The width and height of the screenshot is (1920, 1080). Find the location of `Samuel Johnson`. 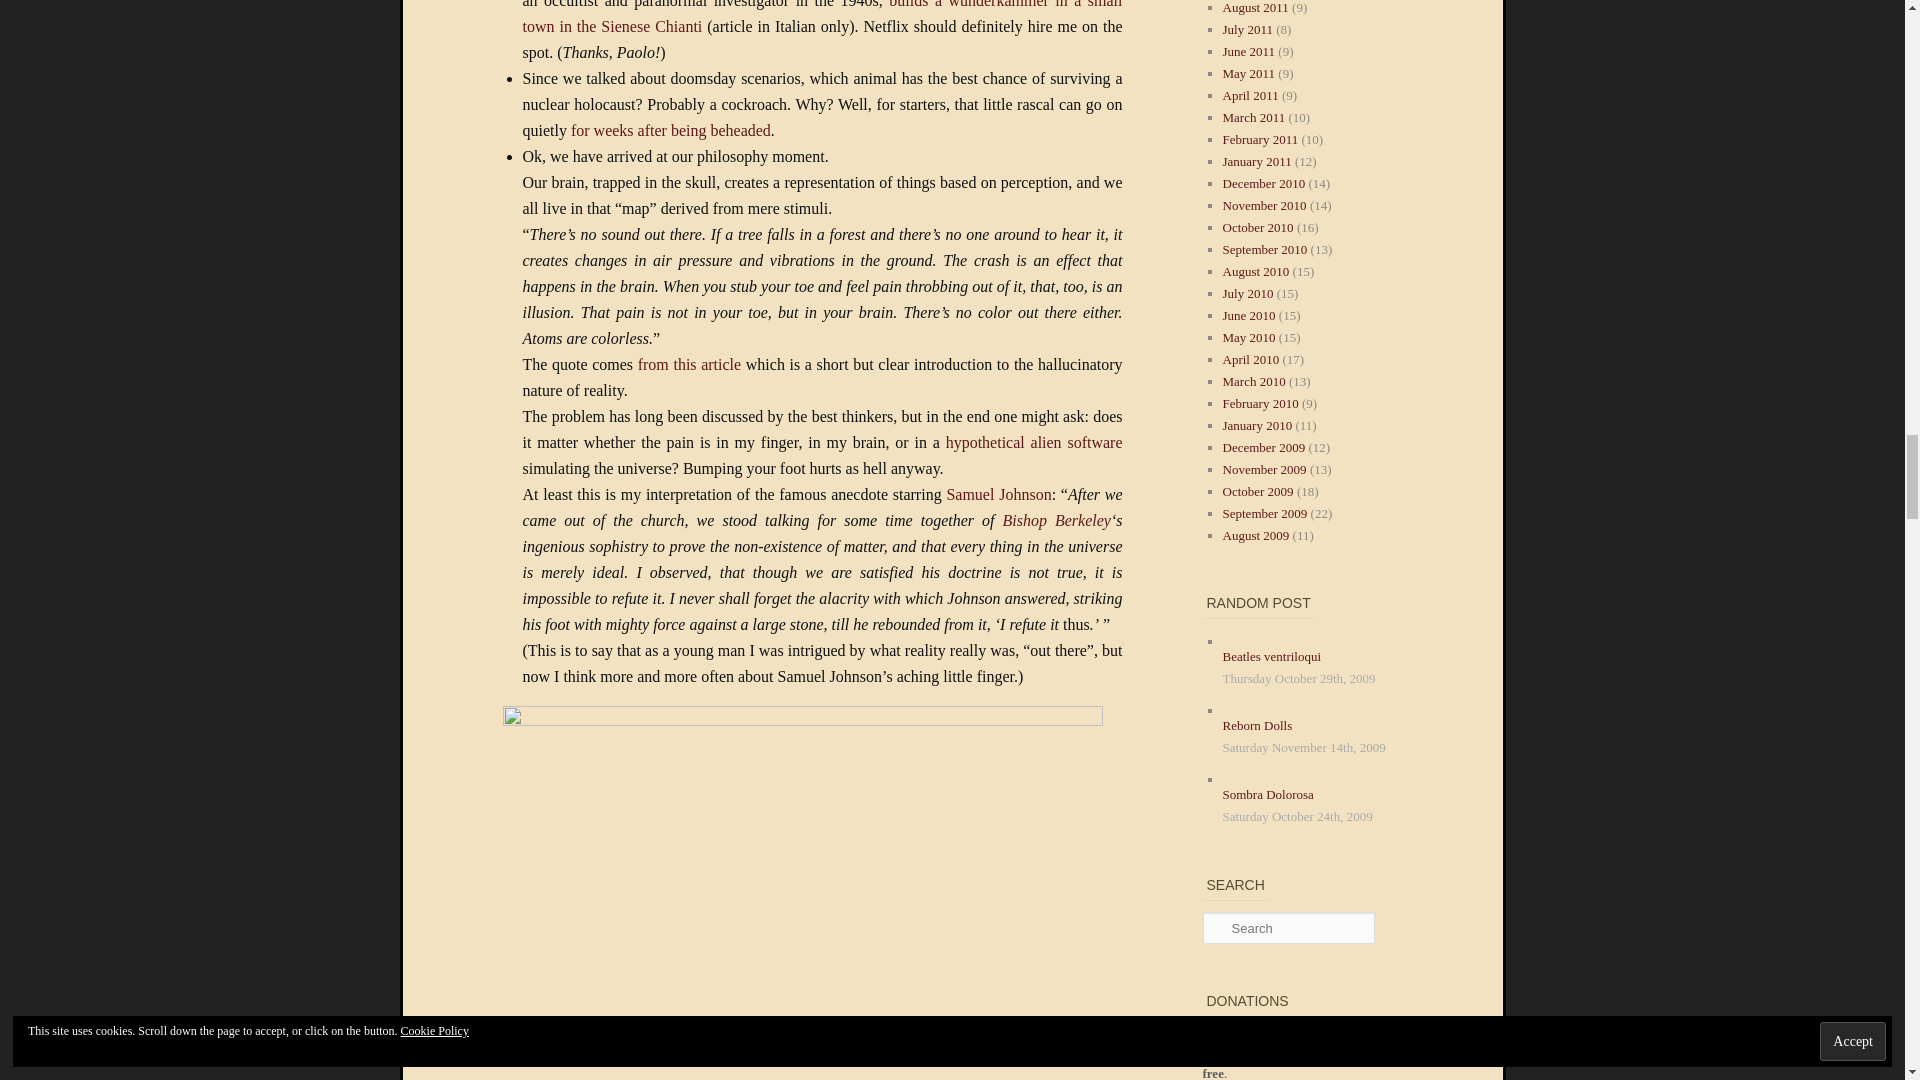

Samuel Johnson is located at coordinates (998, 494).